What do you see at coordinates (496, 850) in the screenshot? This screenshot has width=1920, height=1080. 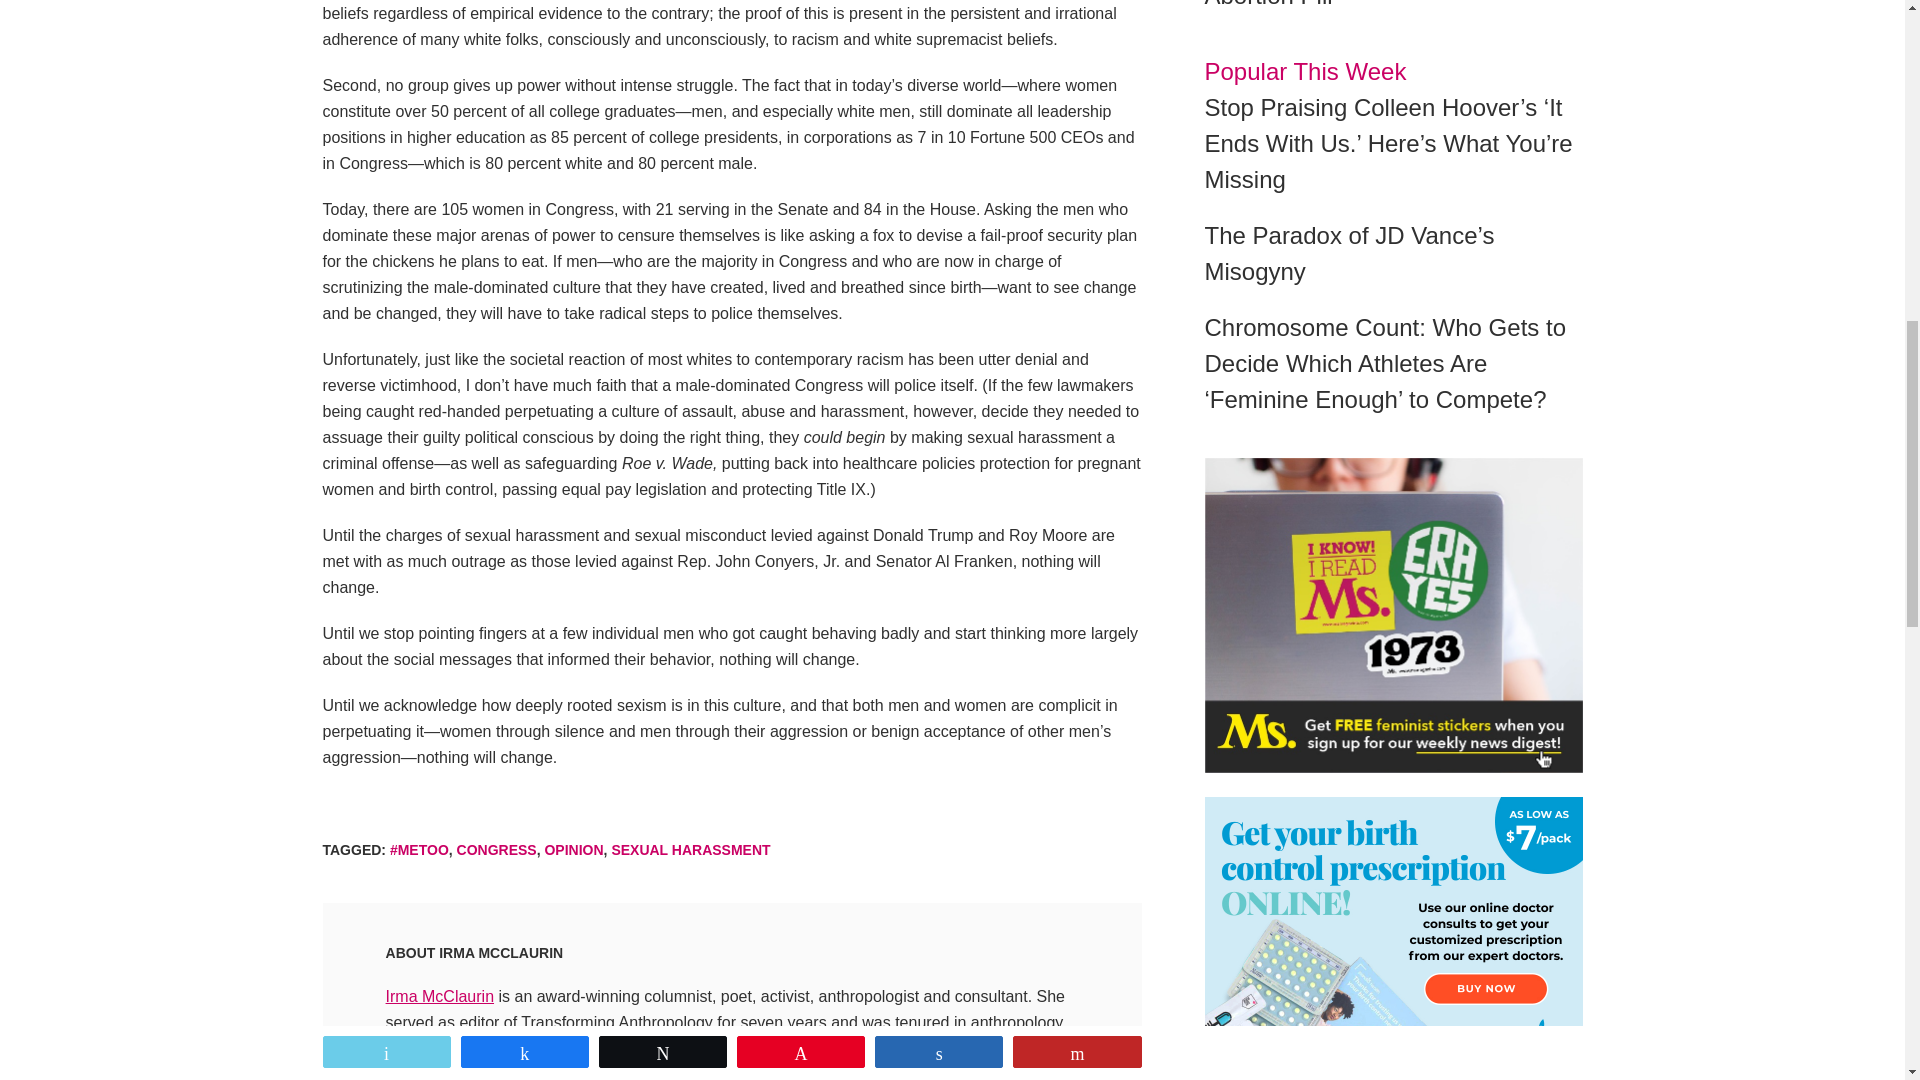 I see `CONGRESS` at bounding box center [496, 850].